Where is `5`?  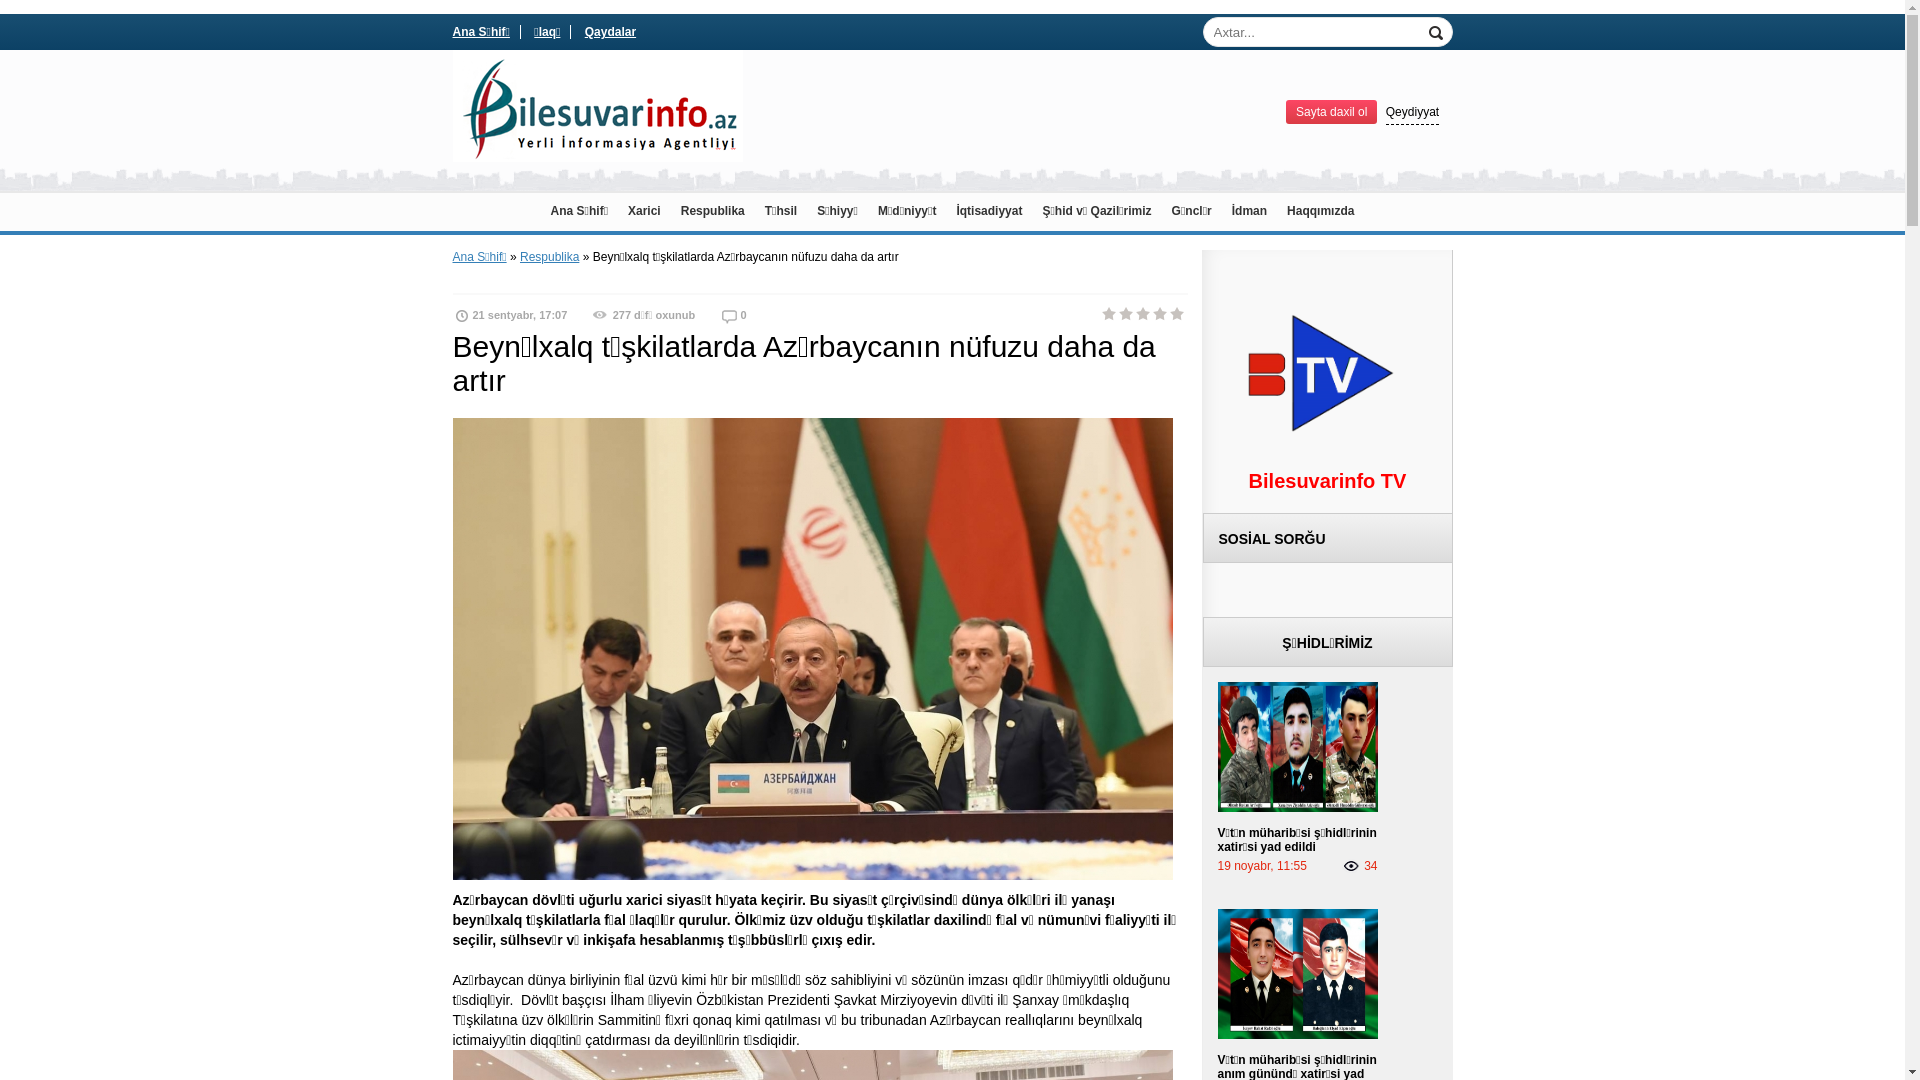 5 is located at coordinates (1177, 314).